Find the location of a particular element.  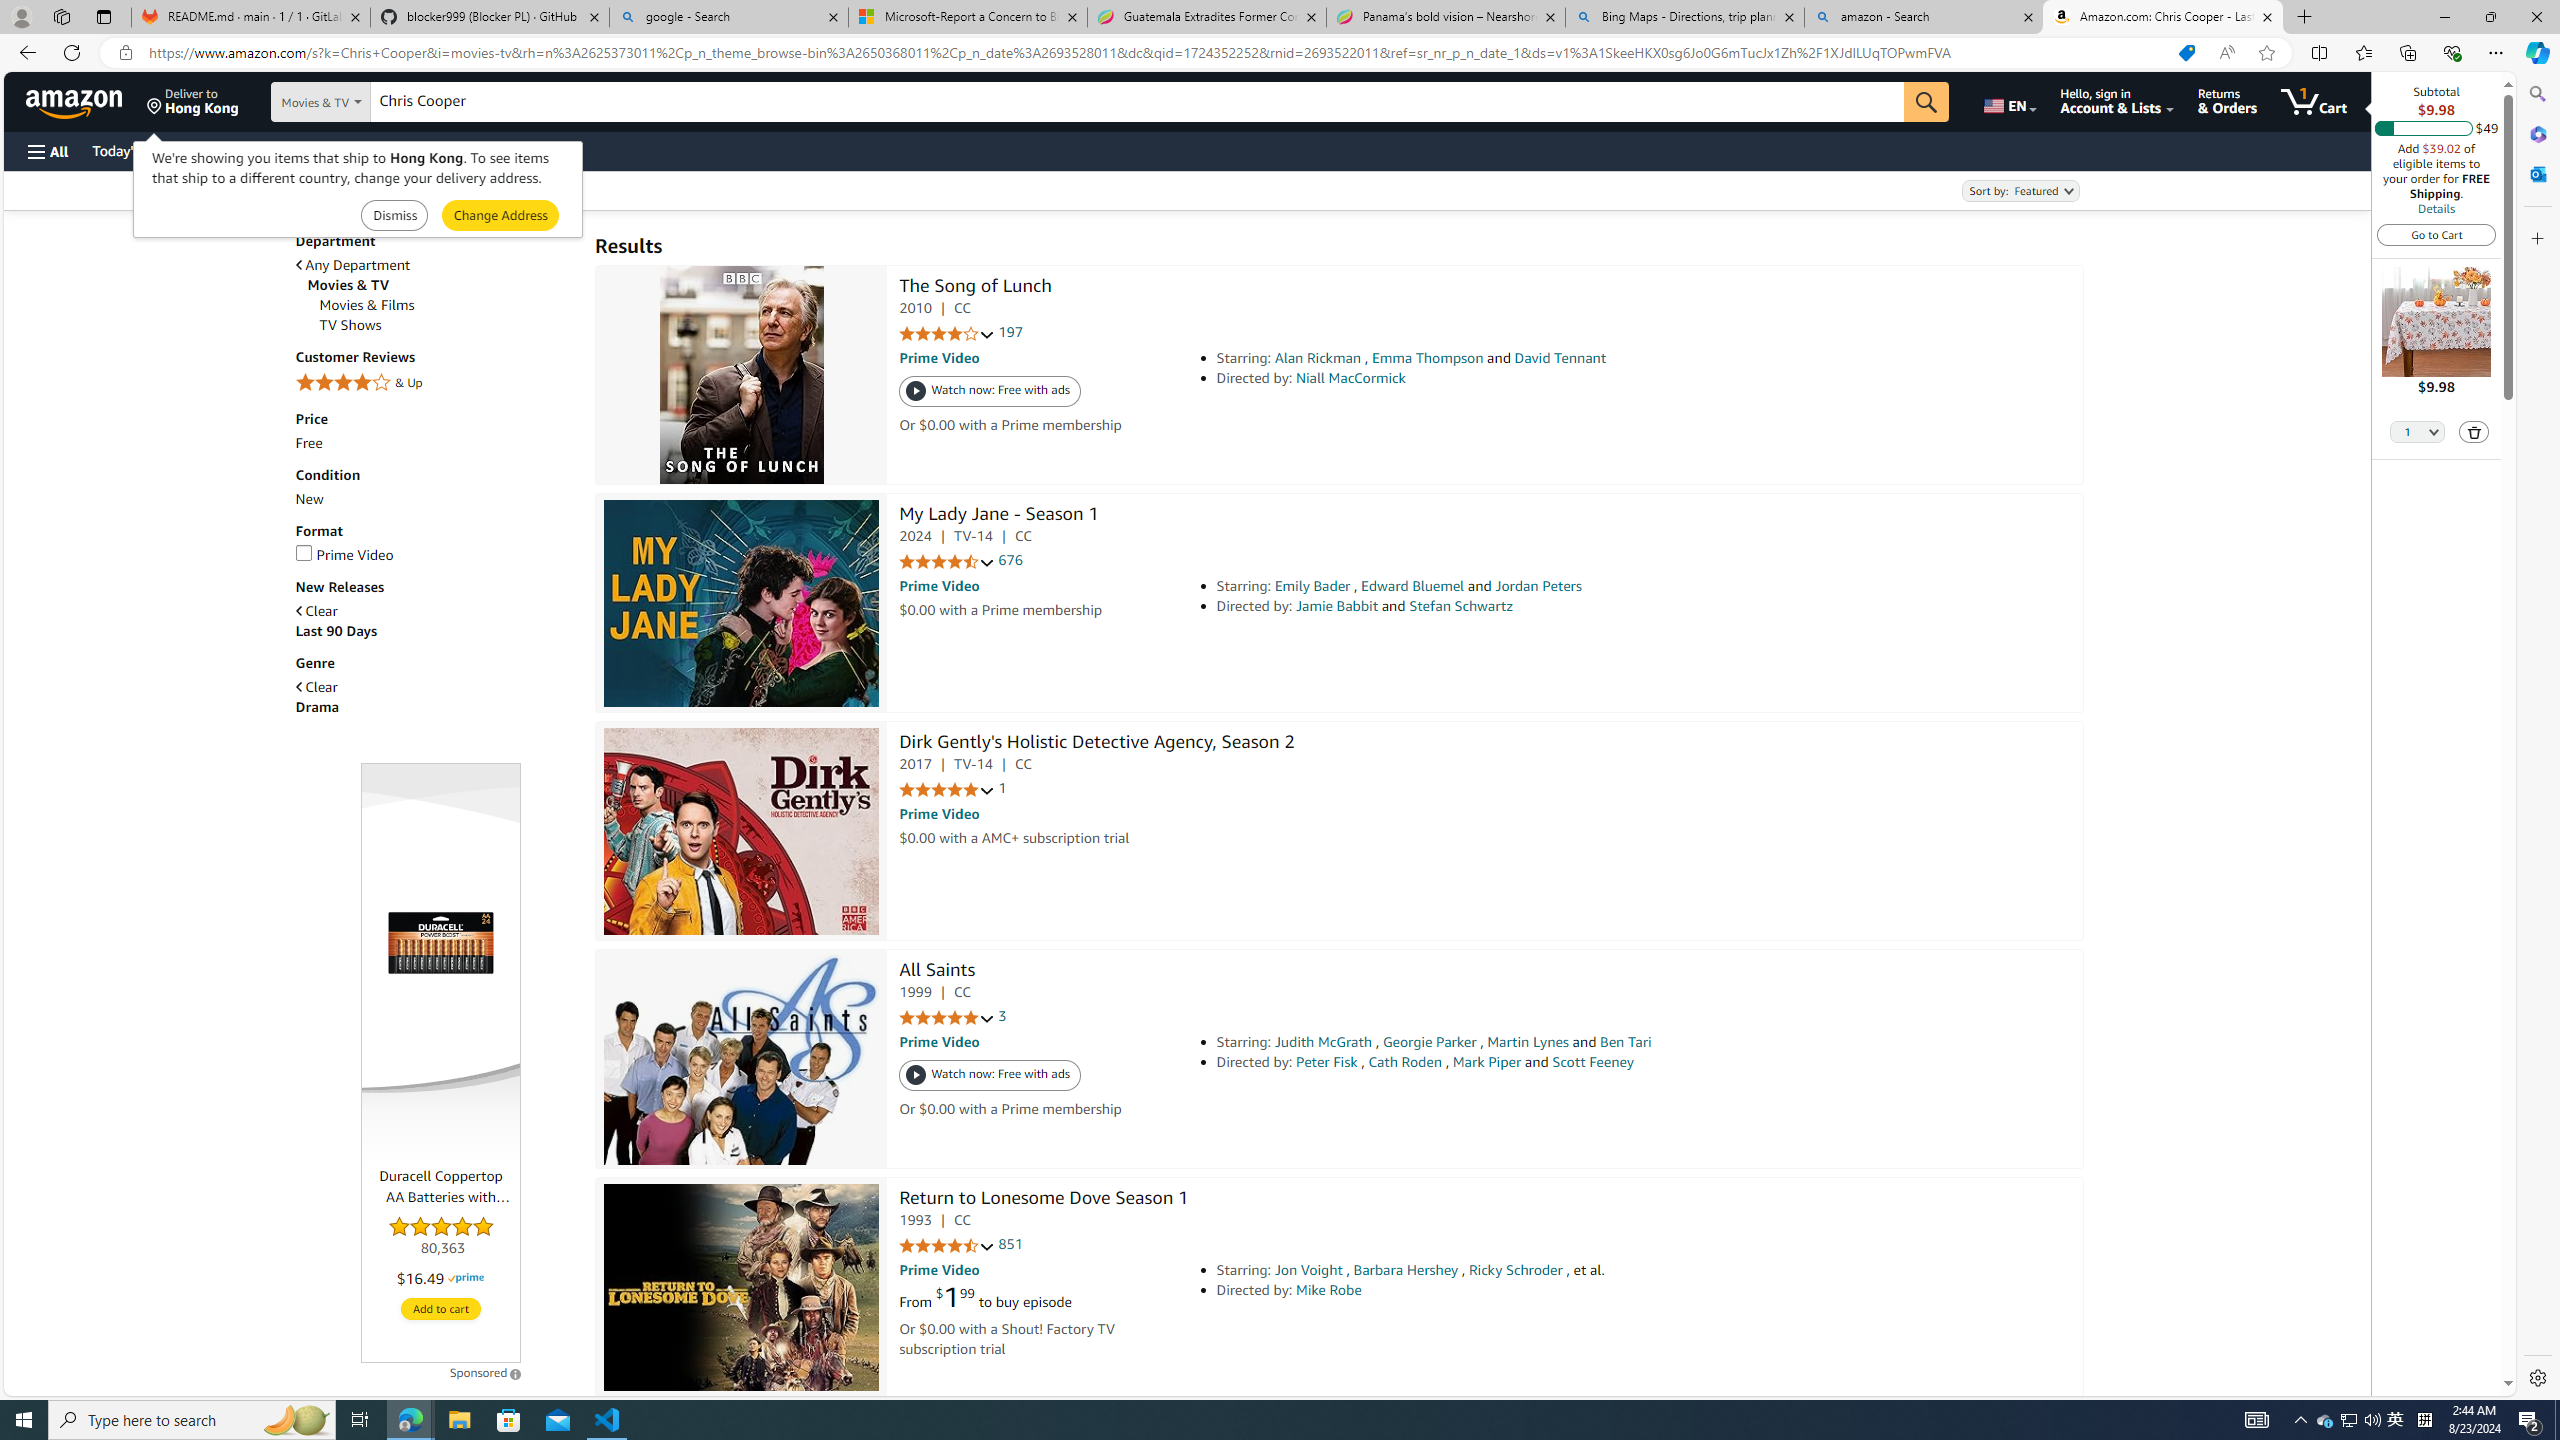

Starring: Emily Bader , Edward Bluemel and Jordan Peters is located at coordinates (1495, 586).